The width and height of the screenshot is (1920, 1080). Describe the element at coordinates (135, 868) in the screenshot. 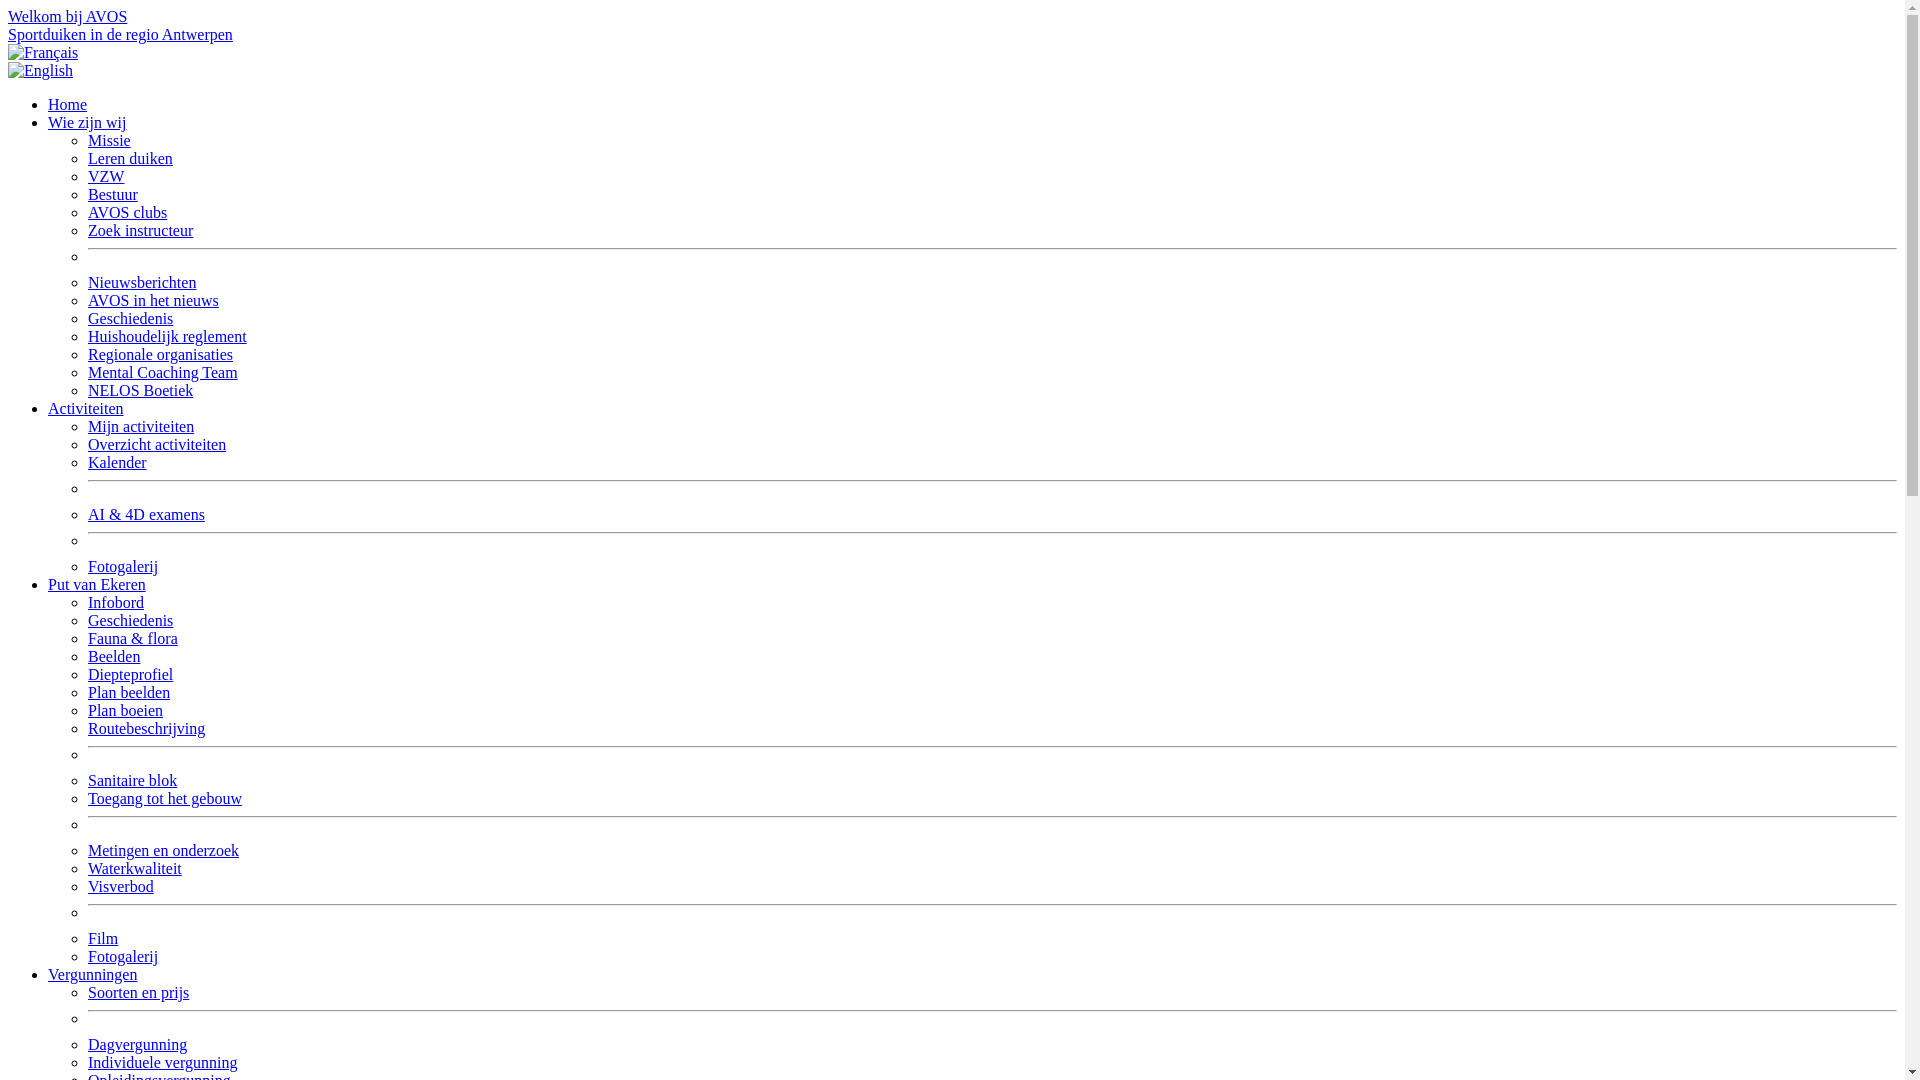

I see `Waterkwaliteit` at that location.